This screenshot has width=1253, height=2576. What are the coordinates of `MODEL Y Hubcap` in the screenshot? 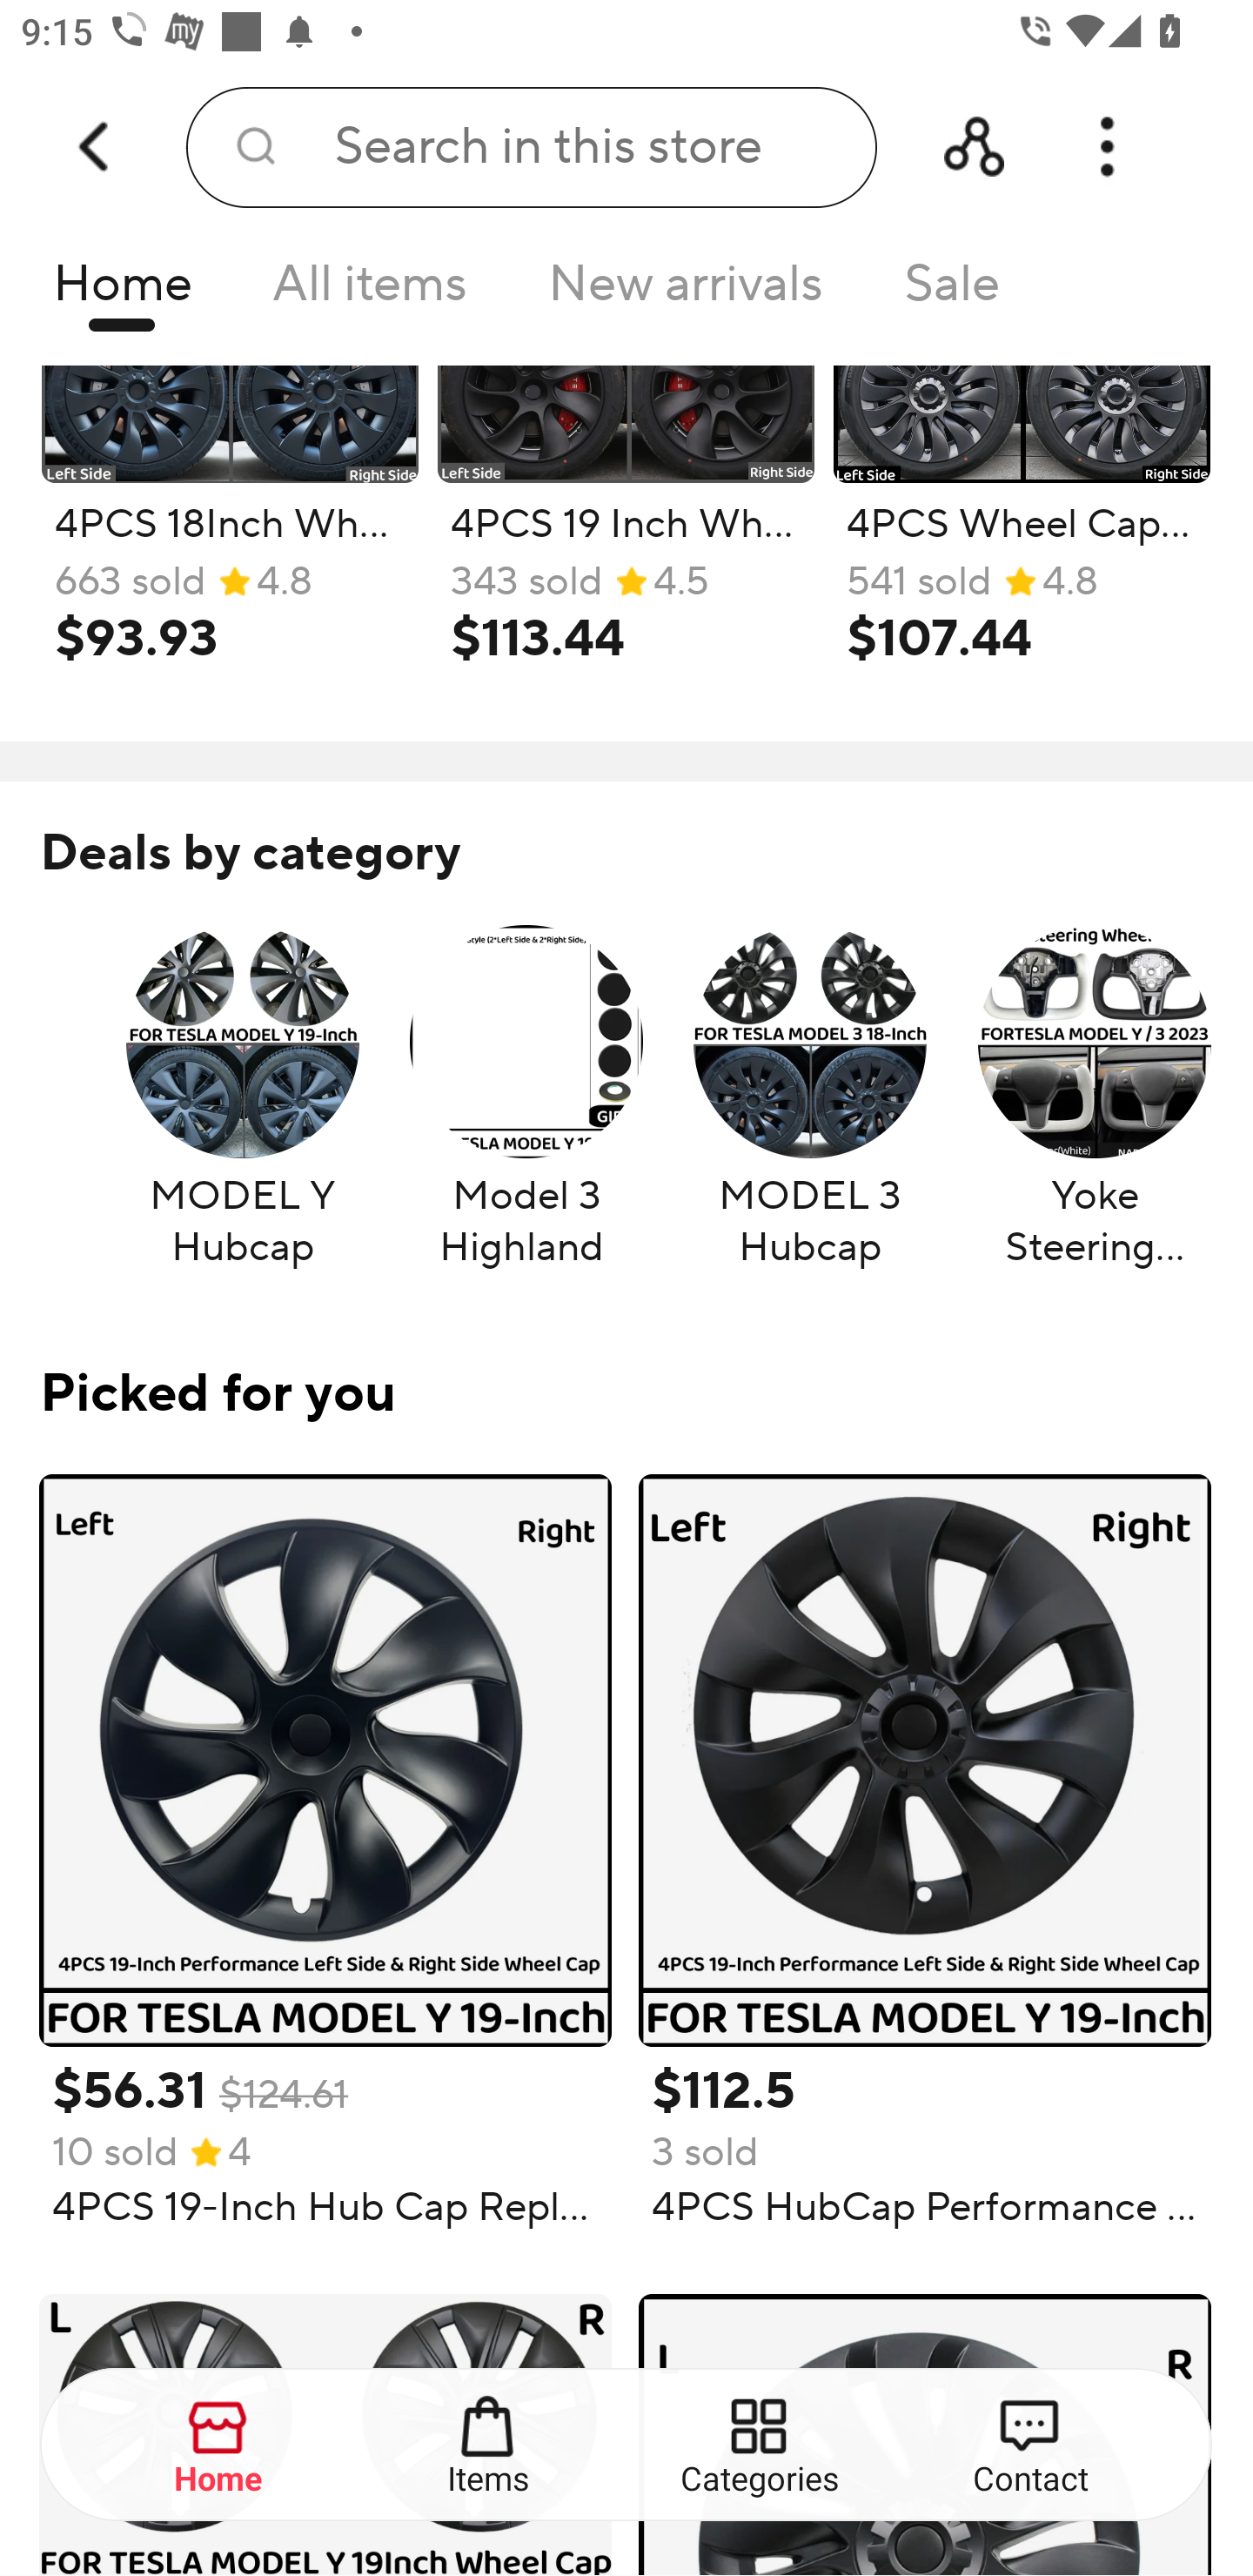 It's located at (243, 1098).